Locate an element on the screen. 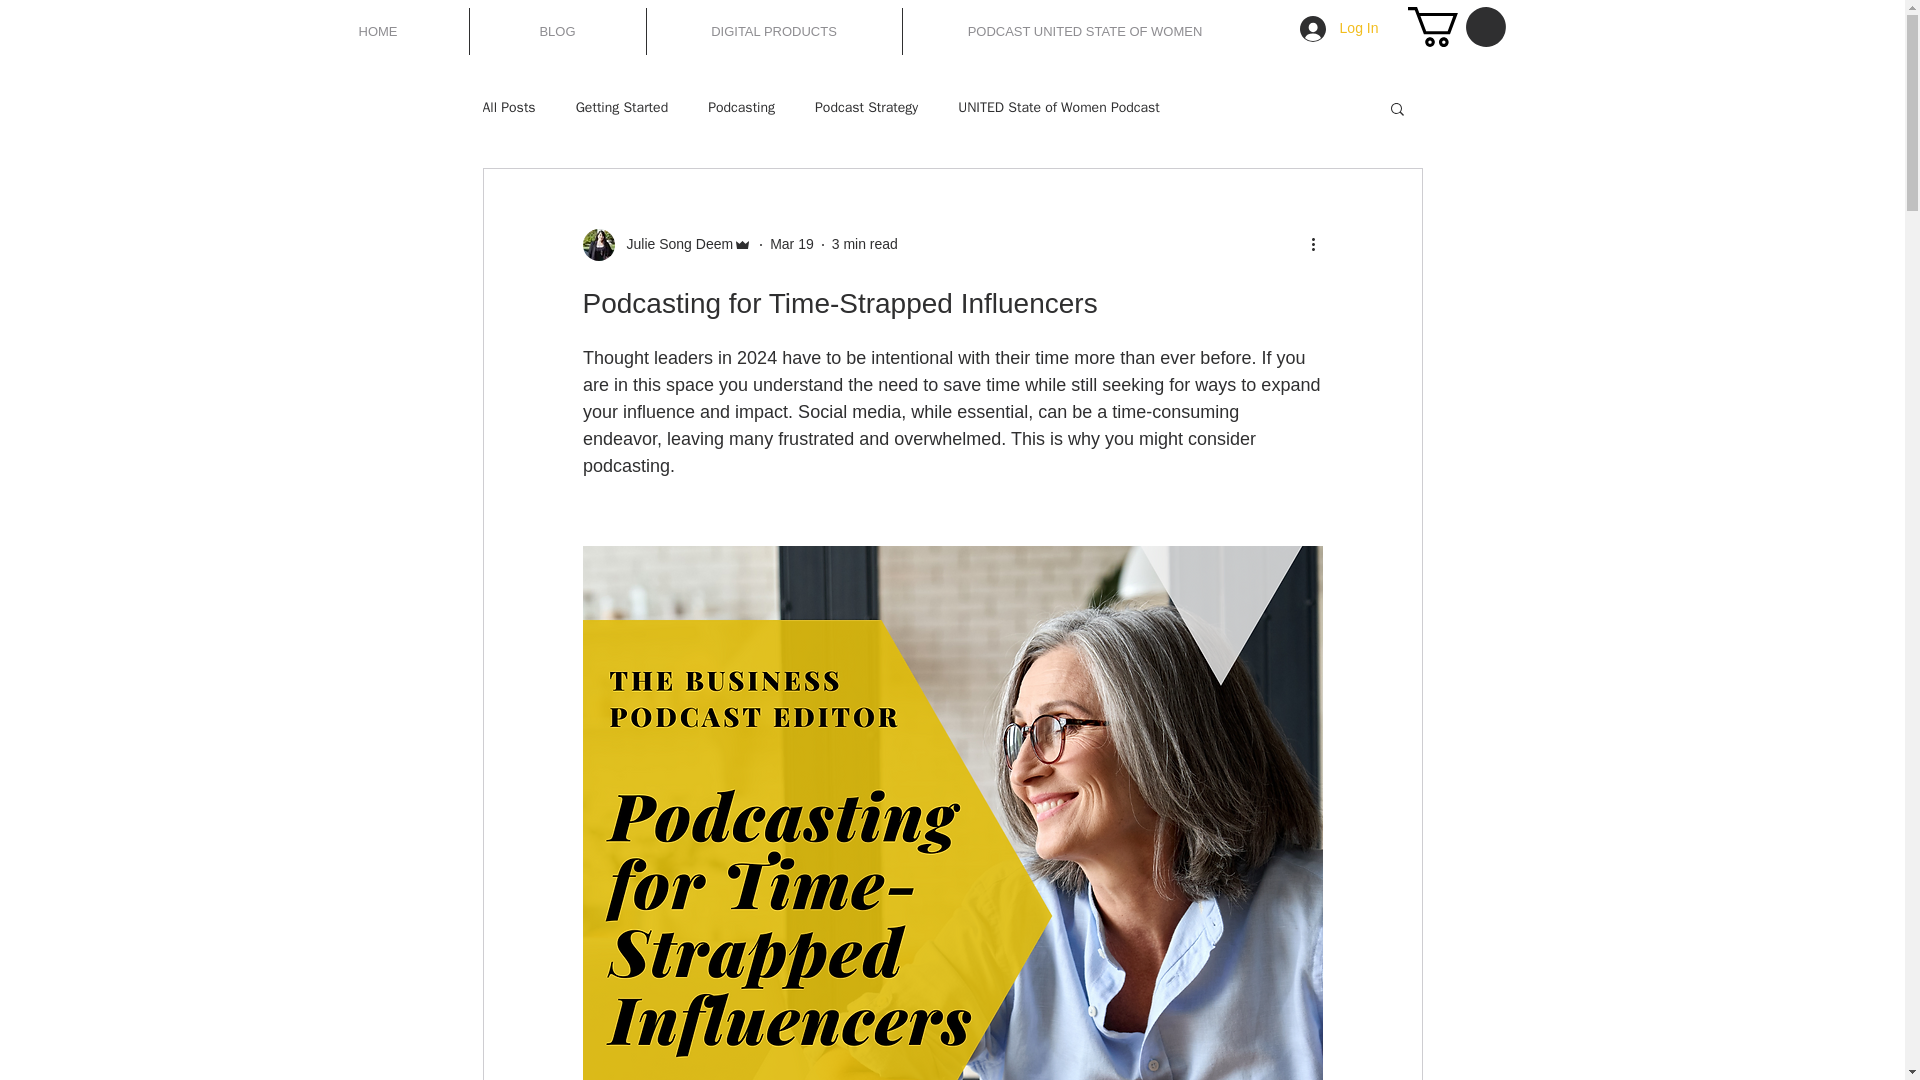  3 min read is located at coordinates (864, 244).